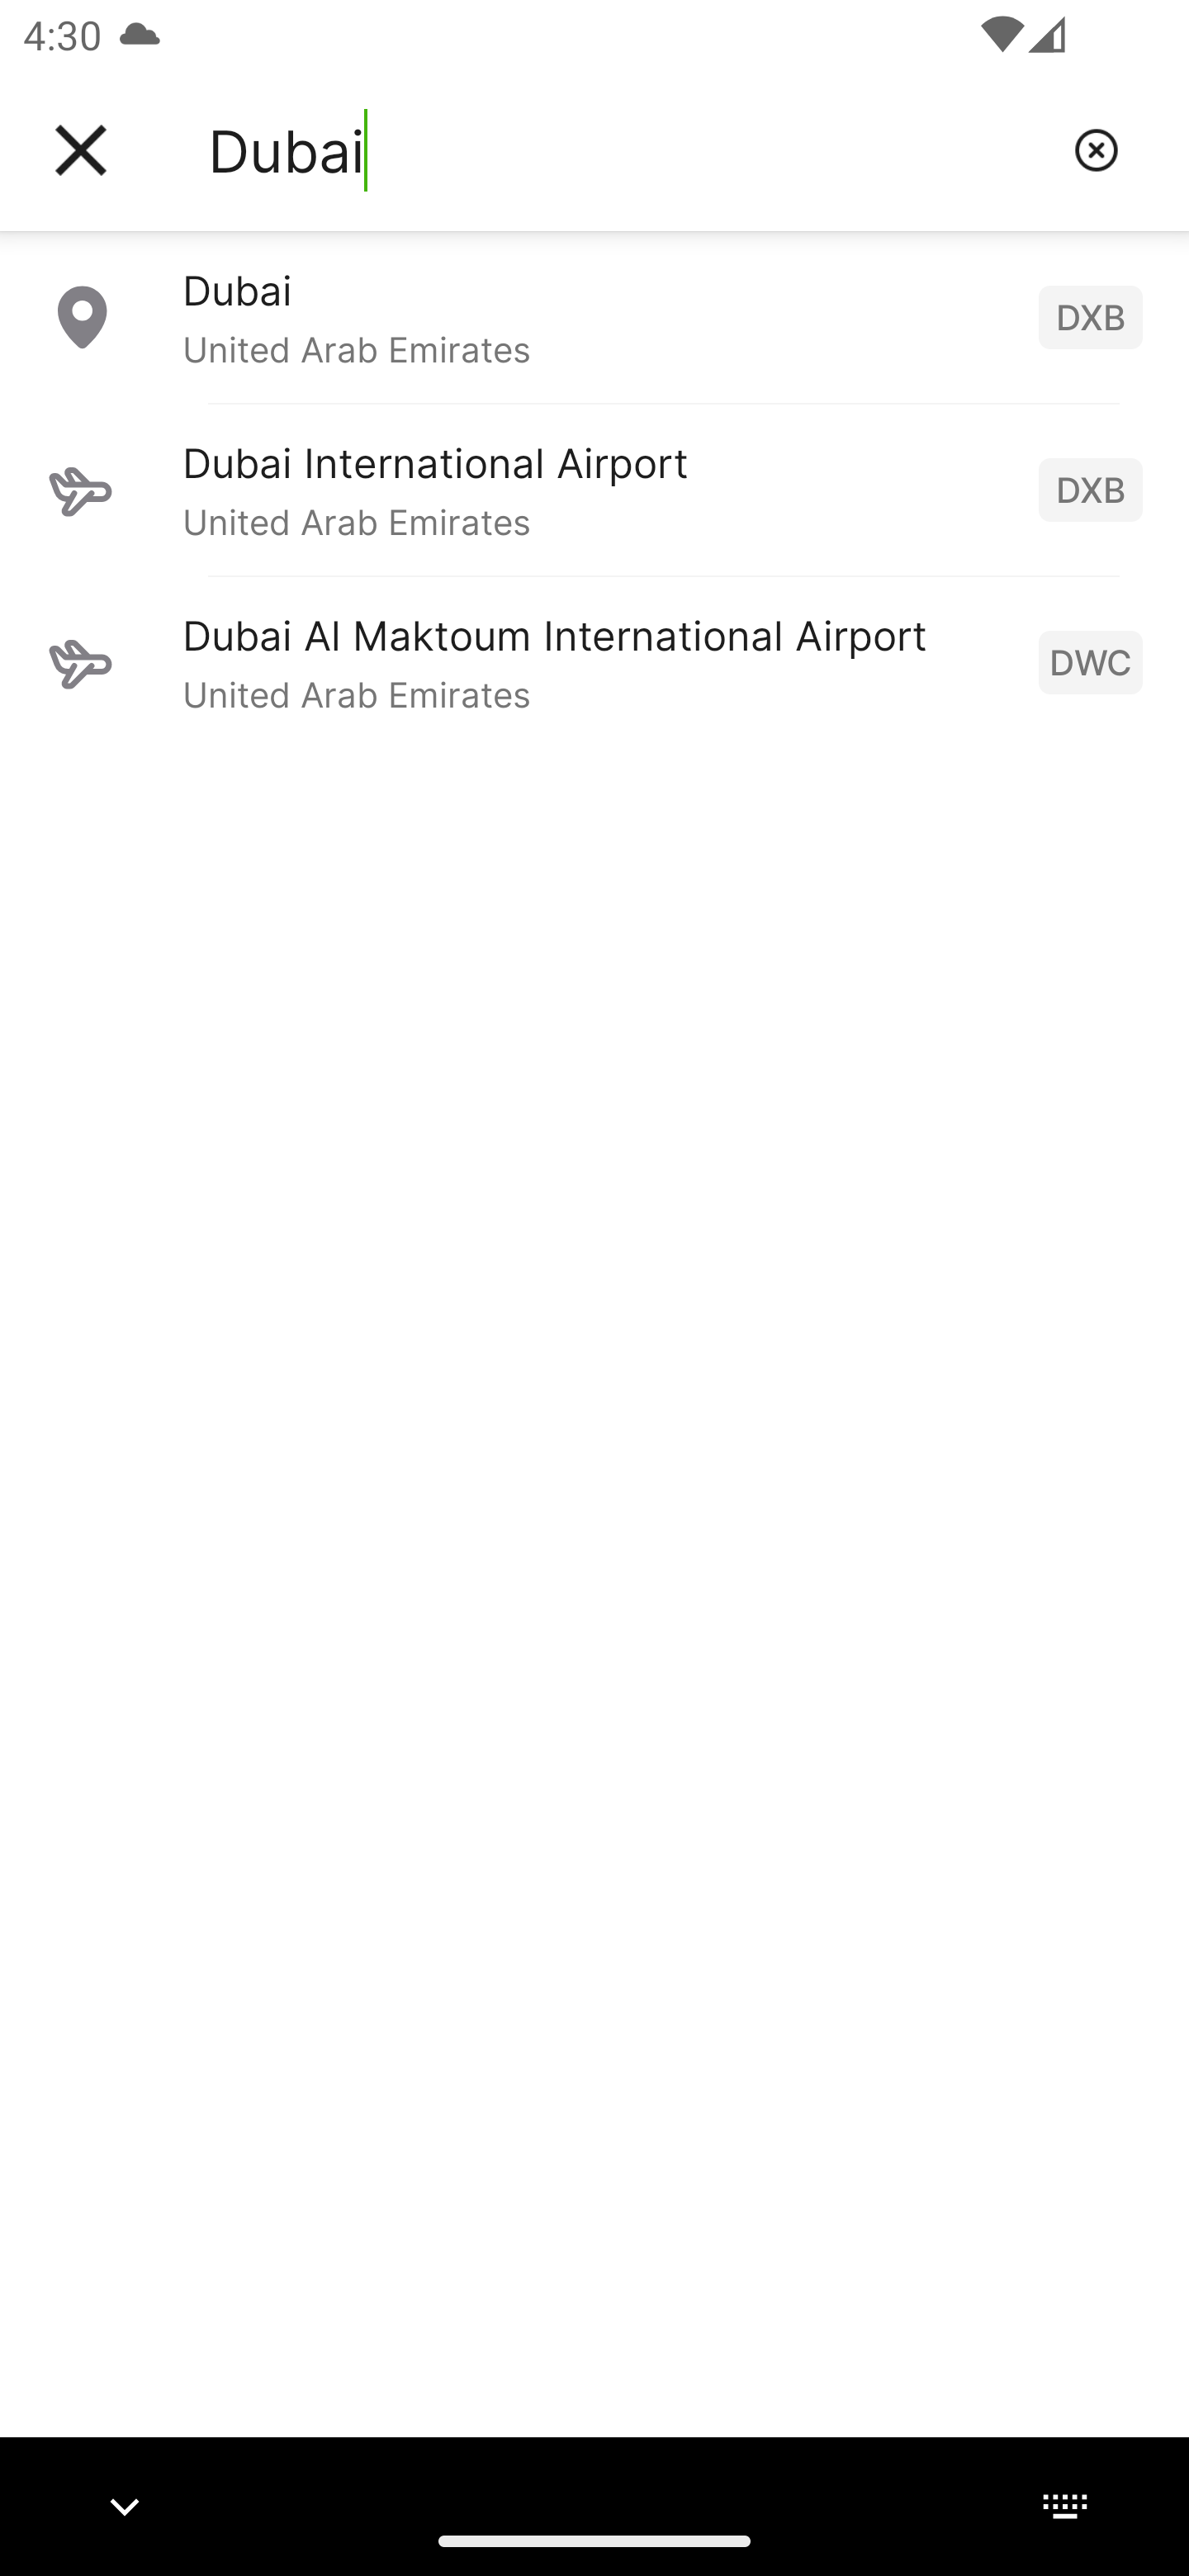 The width and height of the screenshot is (1189, 2576). What do you see at coordinates (628, 150) in the screenshot?
I see `Dubai` at bounding box center [628, 150].